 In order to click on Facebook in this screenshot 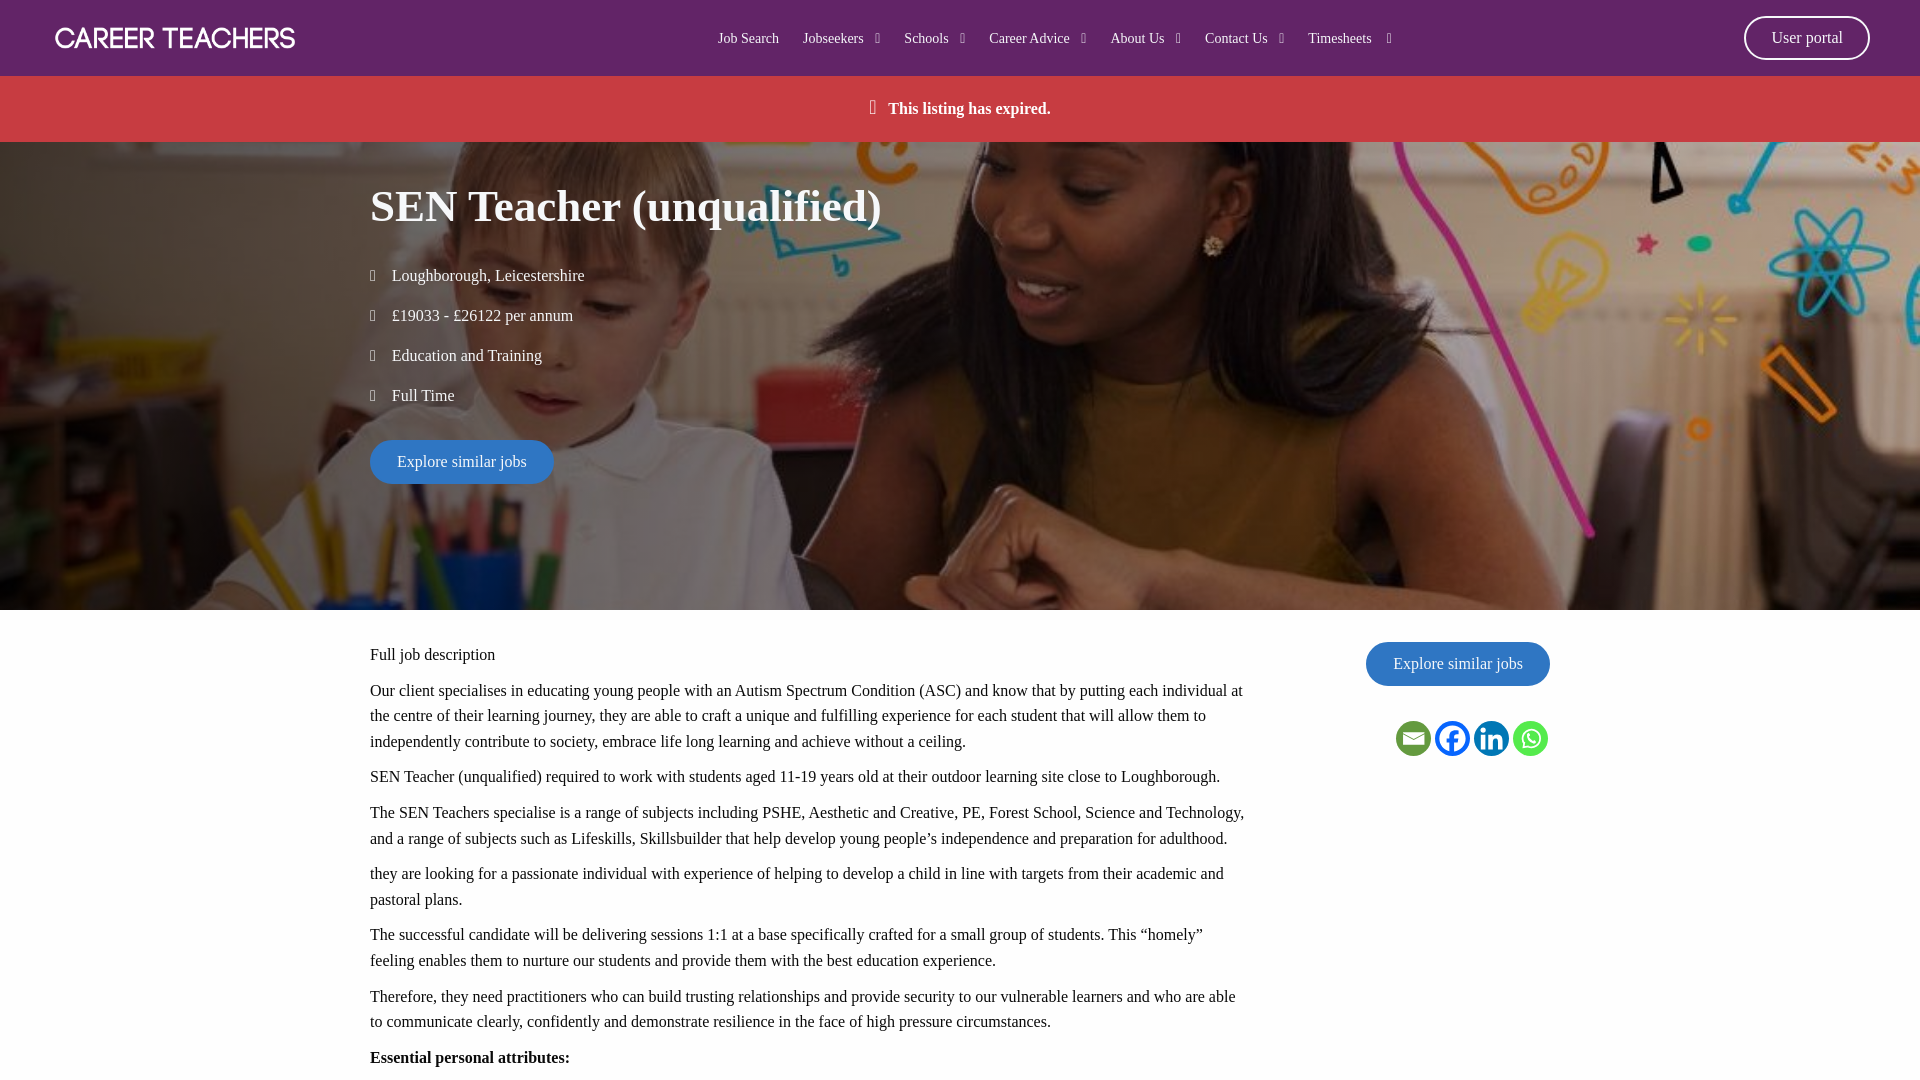, I will do `click(1452, 738)`.